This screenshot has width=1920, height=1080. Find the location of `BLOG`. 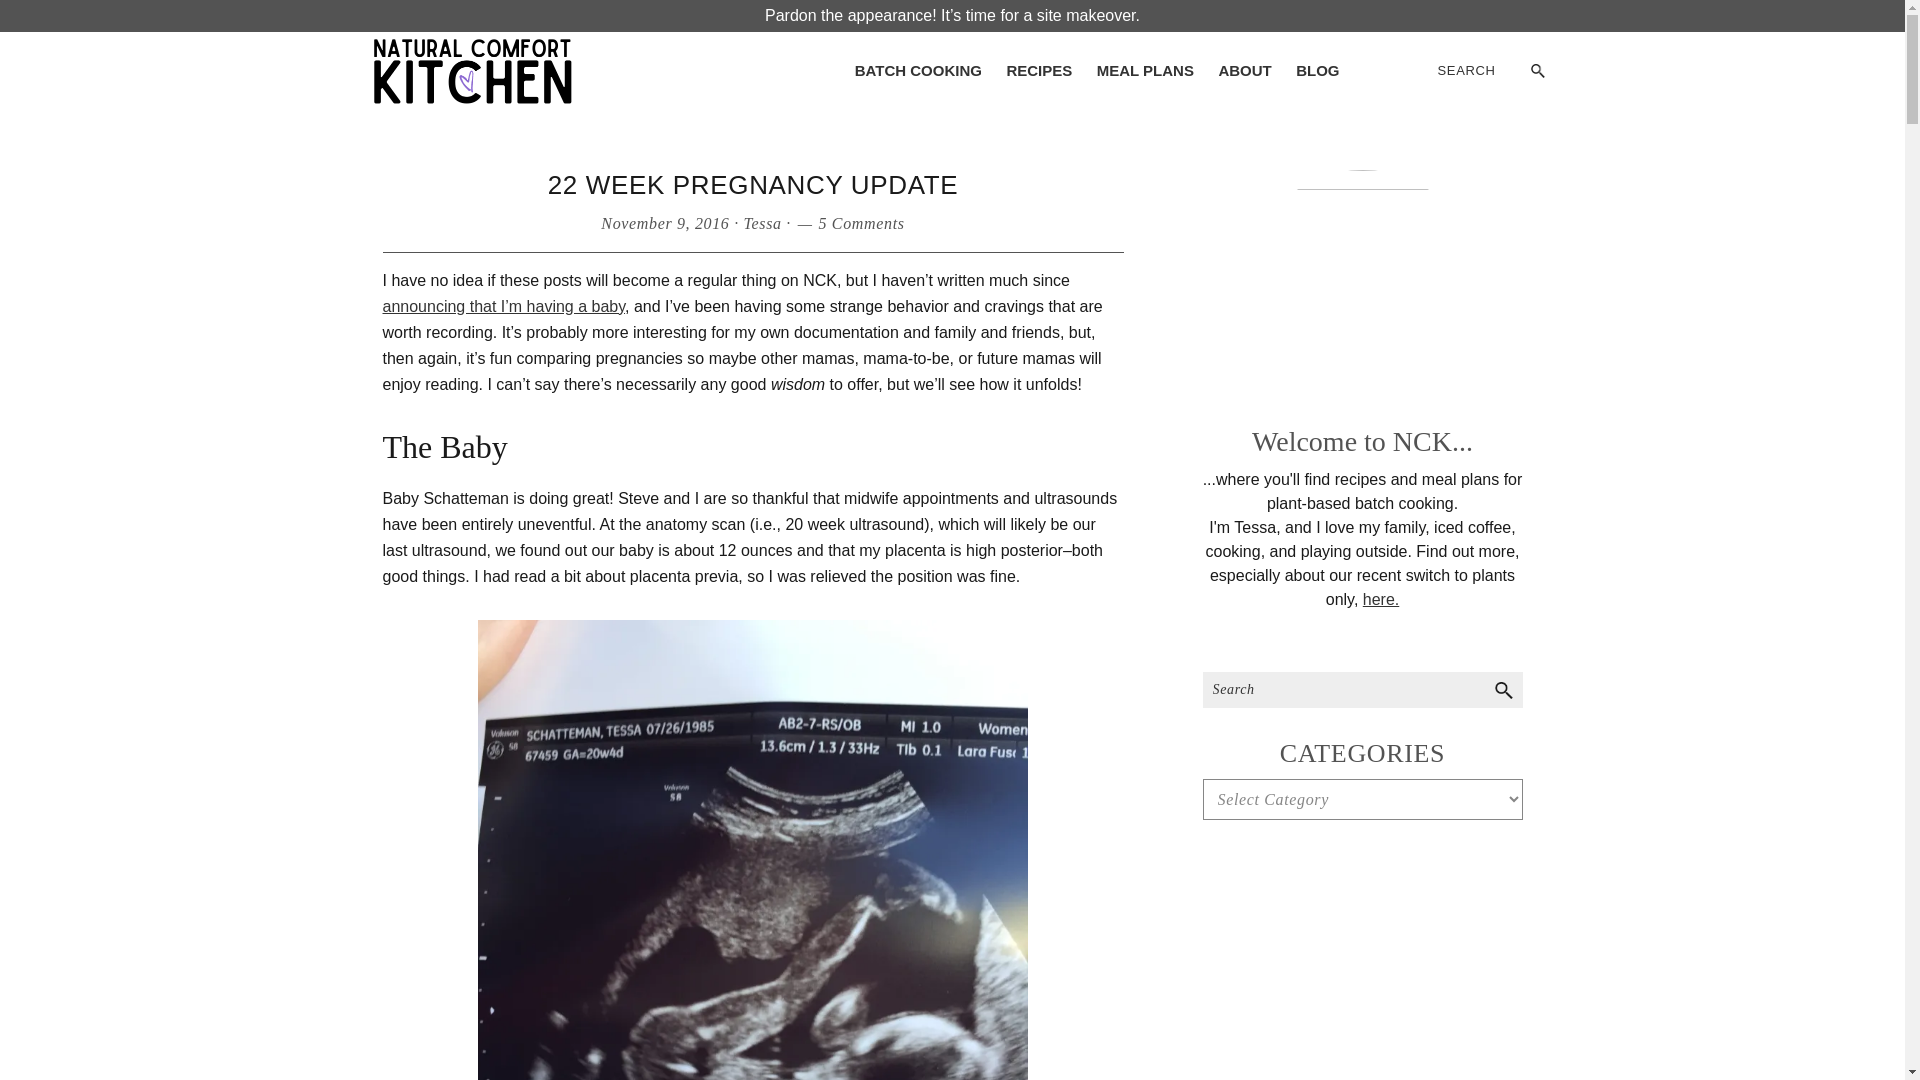

BLOG is located at coordinates (1318, 70).